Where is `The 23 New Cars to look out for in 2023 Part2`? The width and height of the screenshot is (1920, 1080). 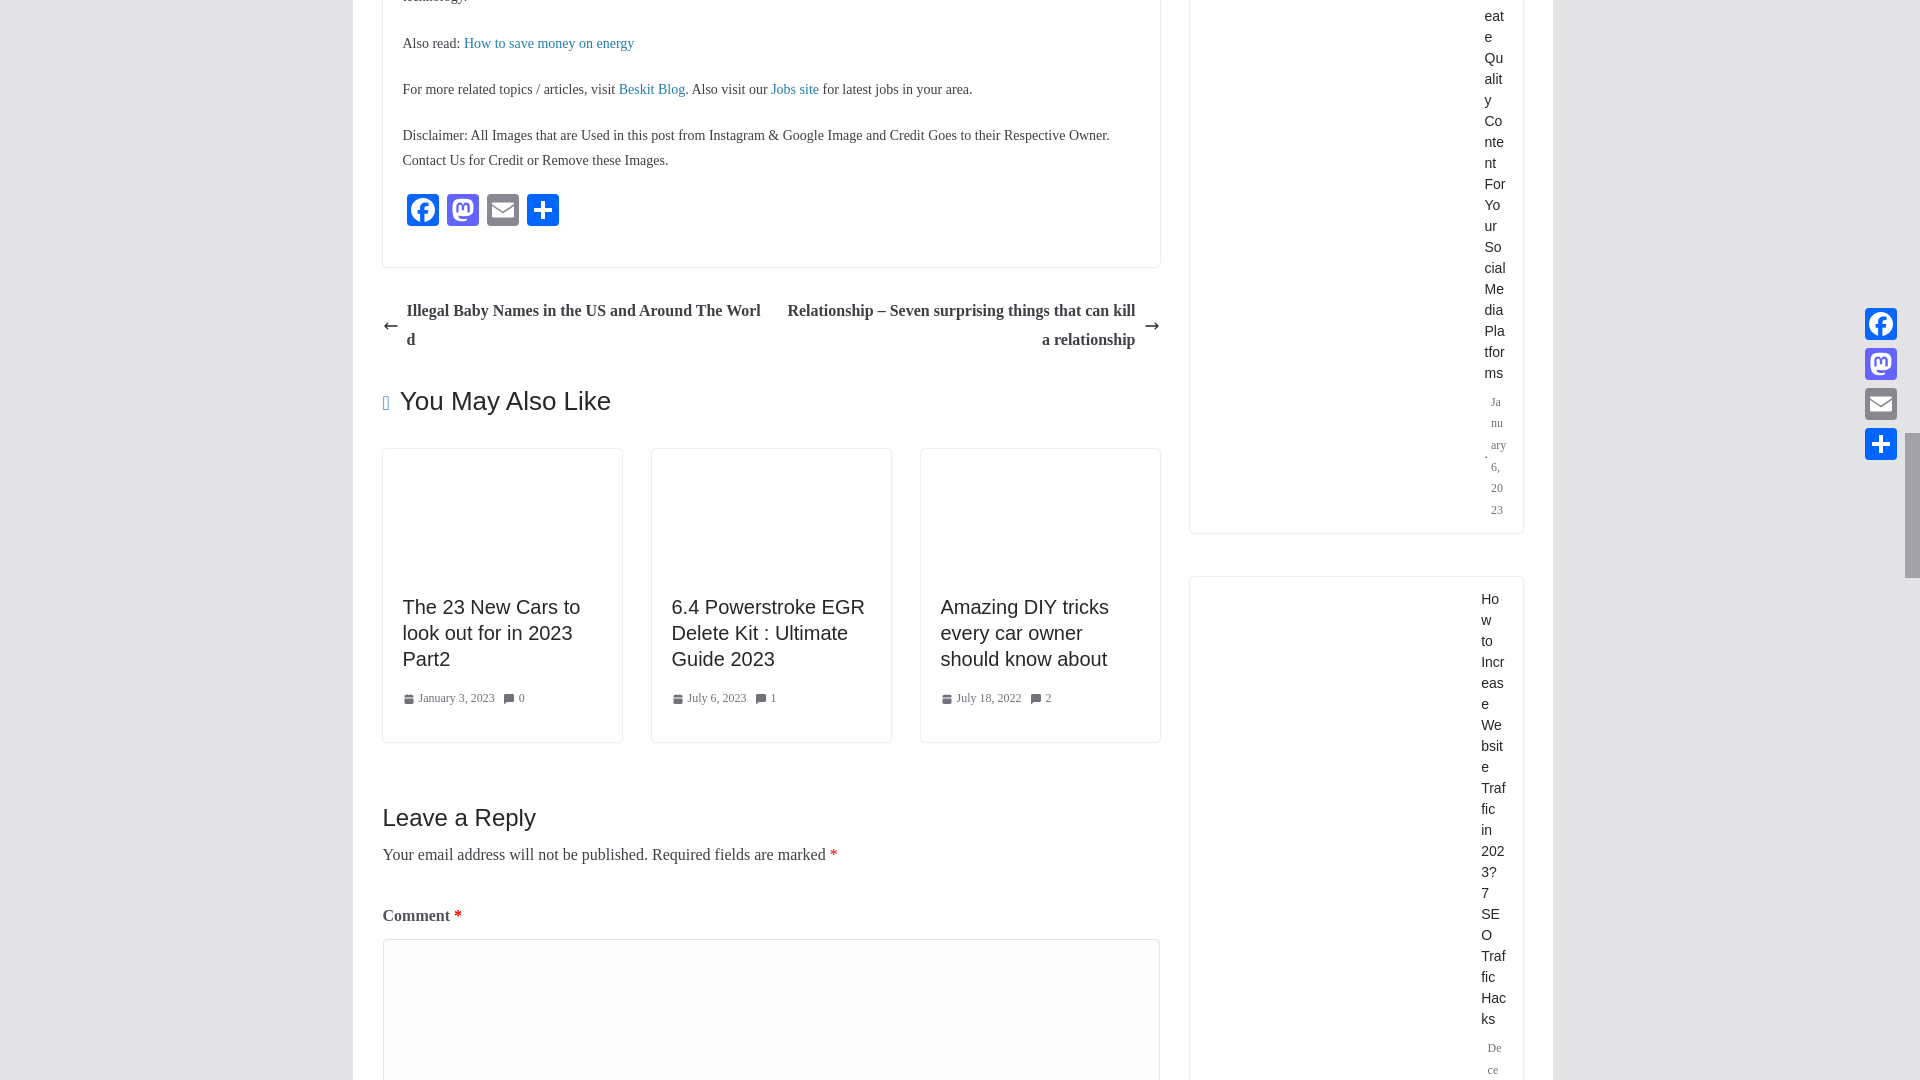 The 23 New Cars to look out for in 2023 Part2 is located at coordinates (490, 632).